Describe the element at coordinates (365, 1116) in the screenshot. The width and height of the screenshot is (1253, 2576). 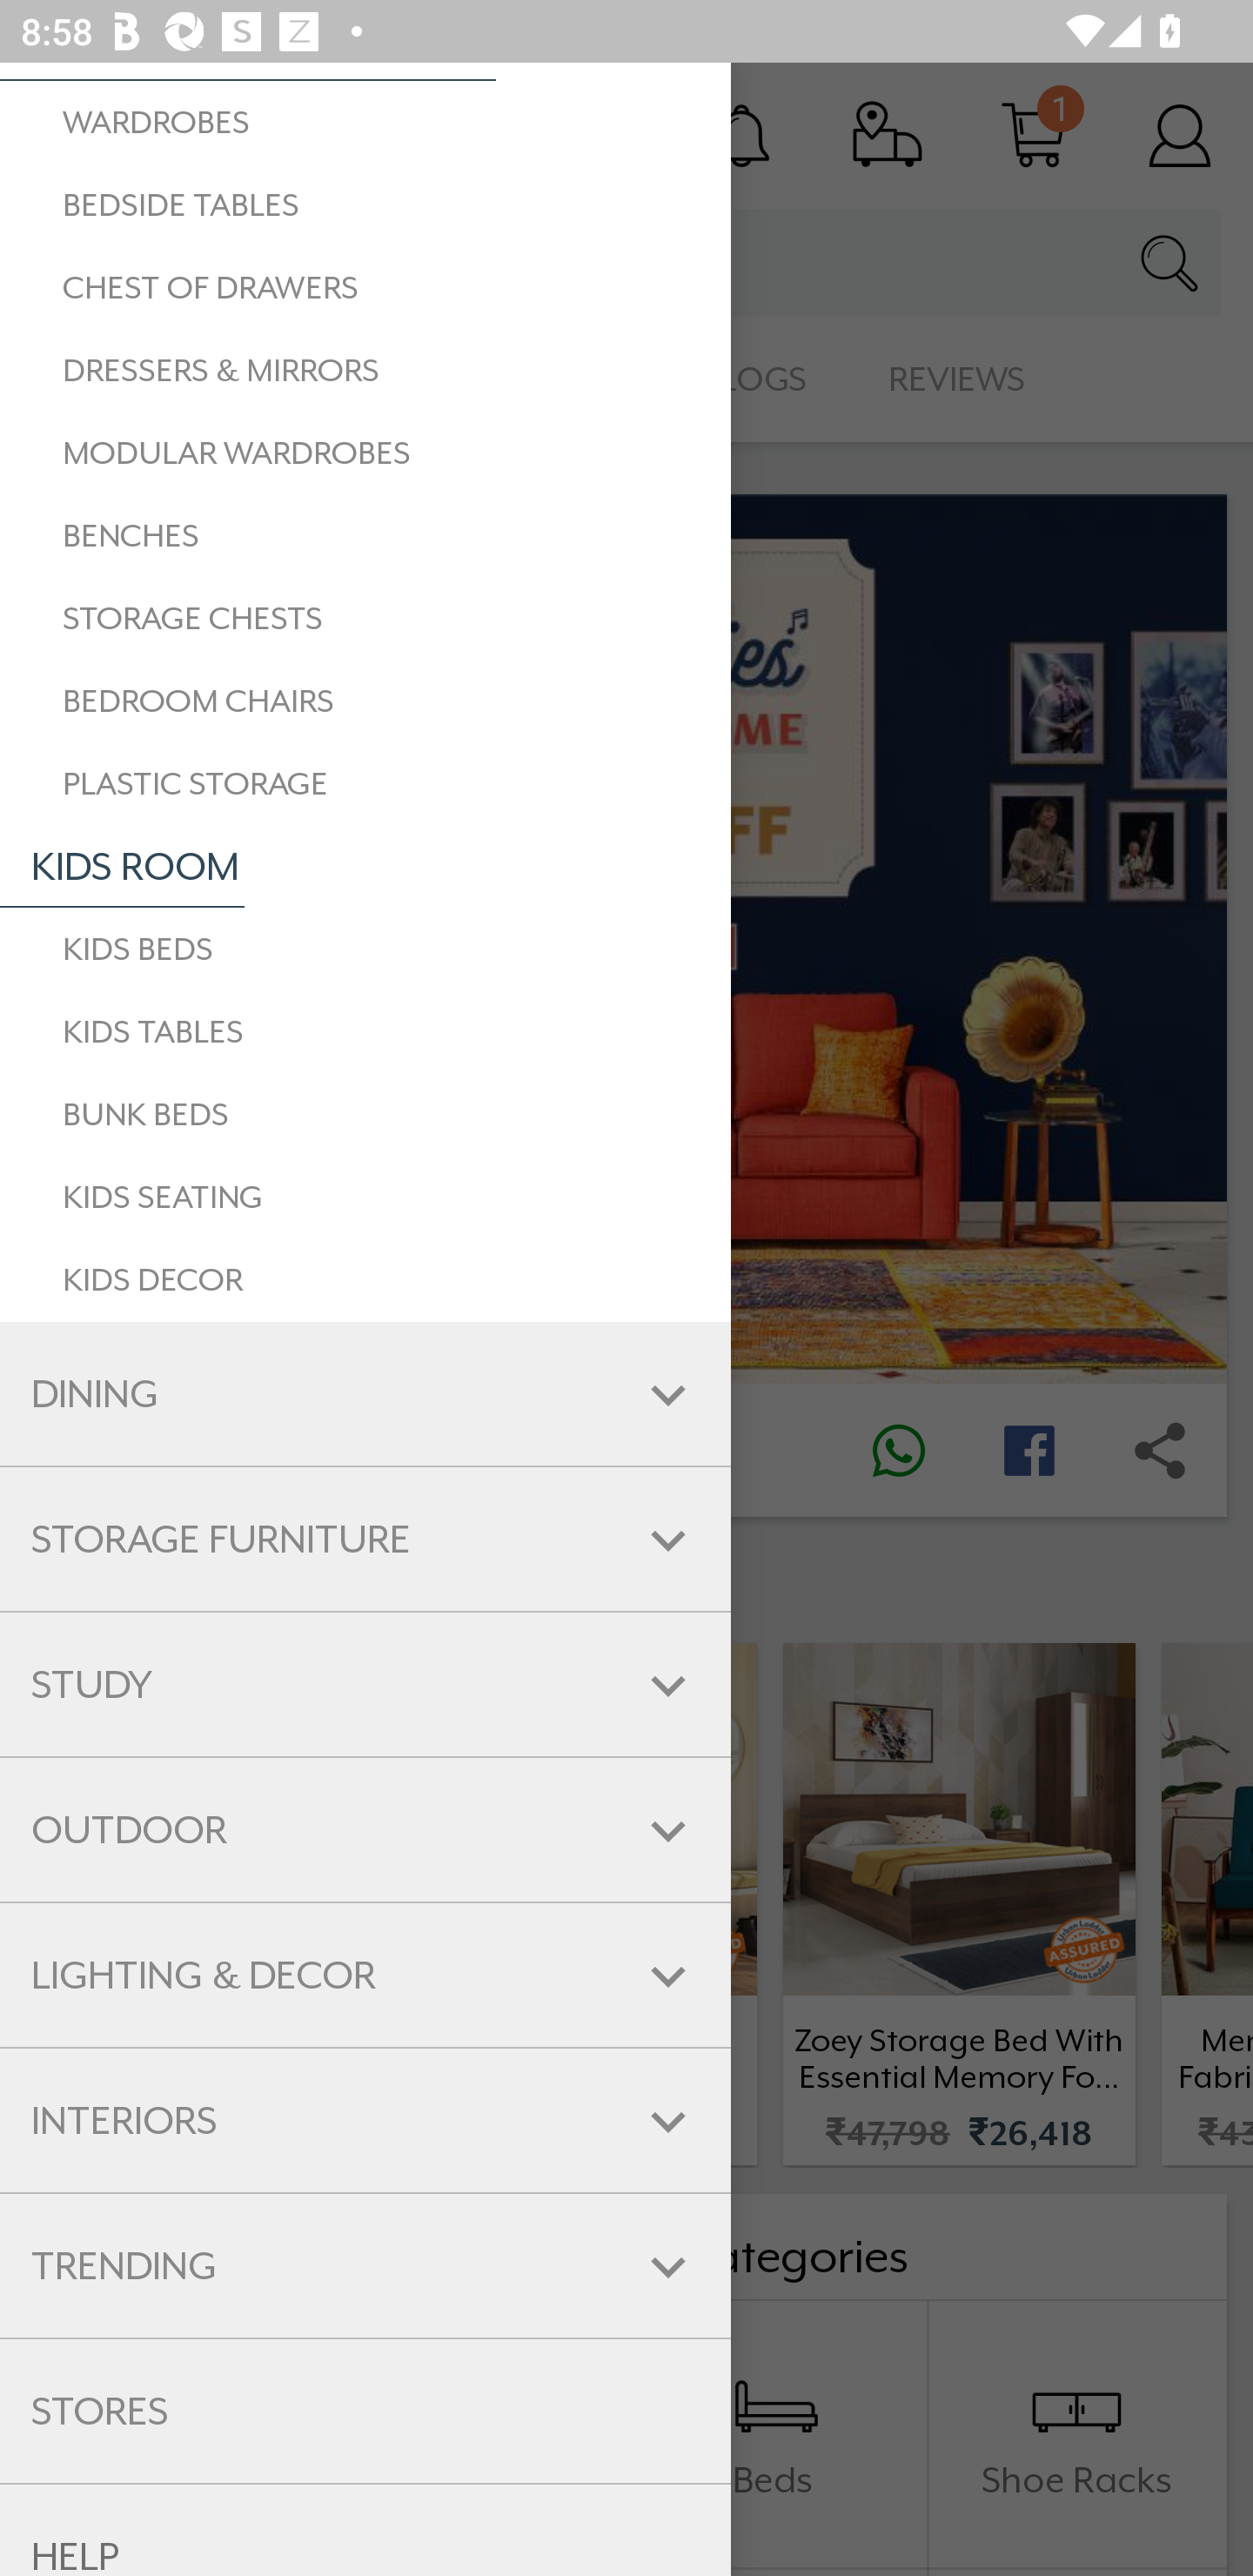
I see `BUNK BEDS` at that location.